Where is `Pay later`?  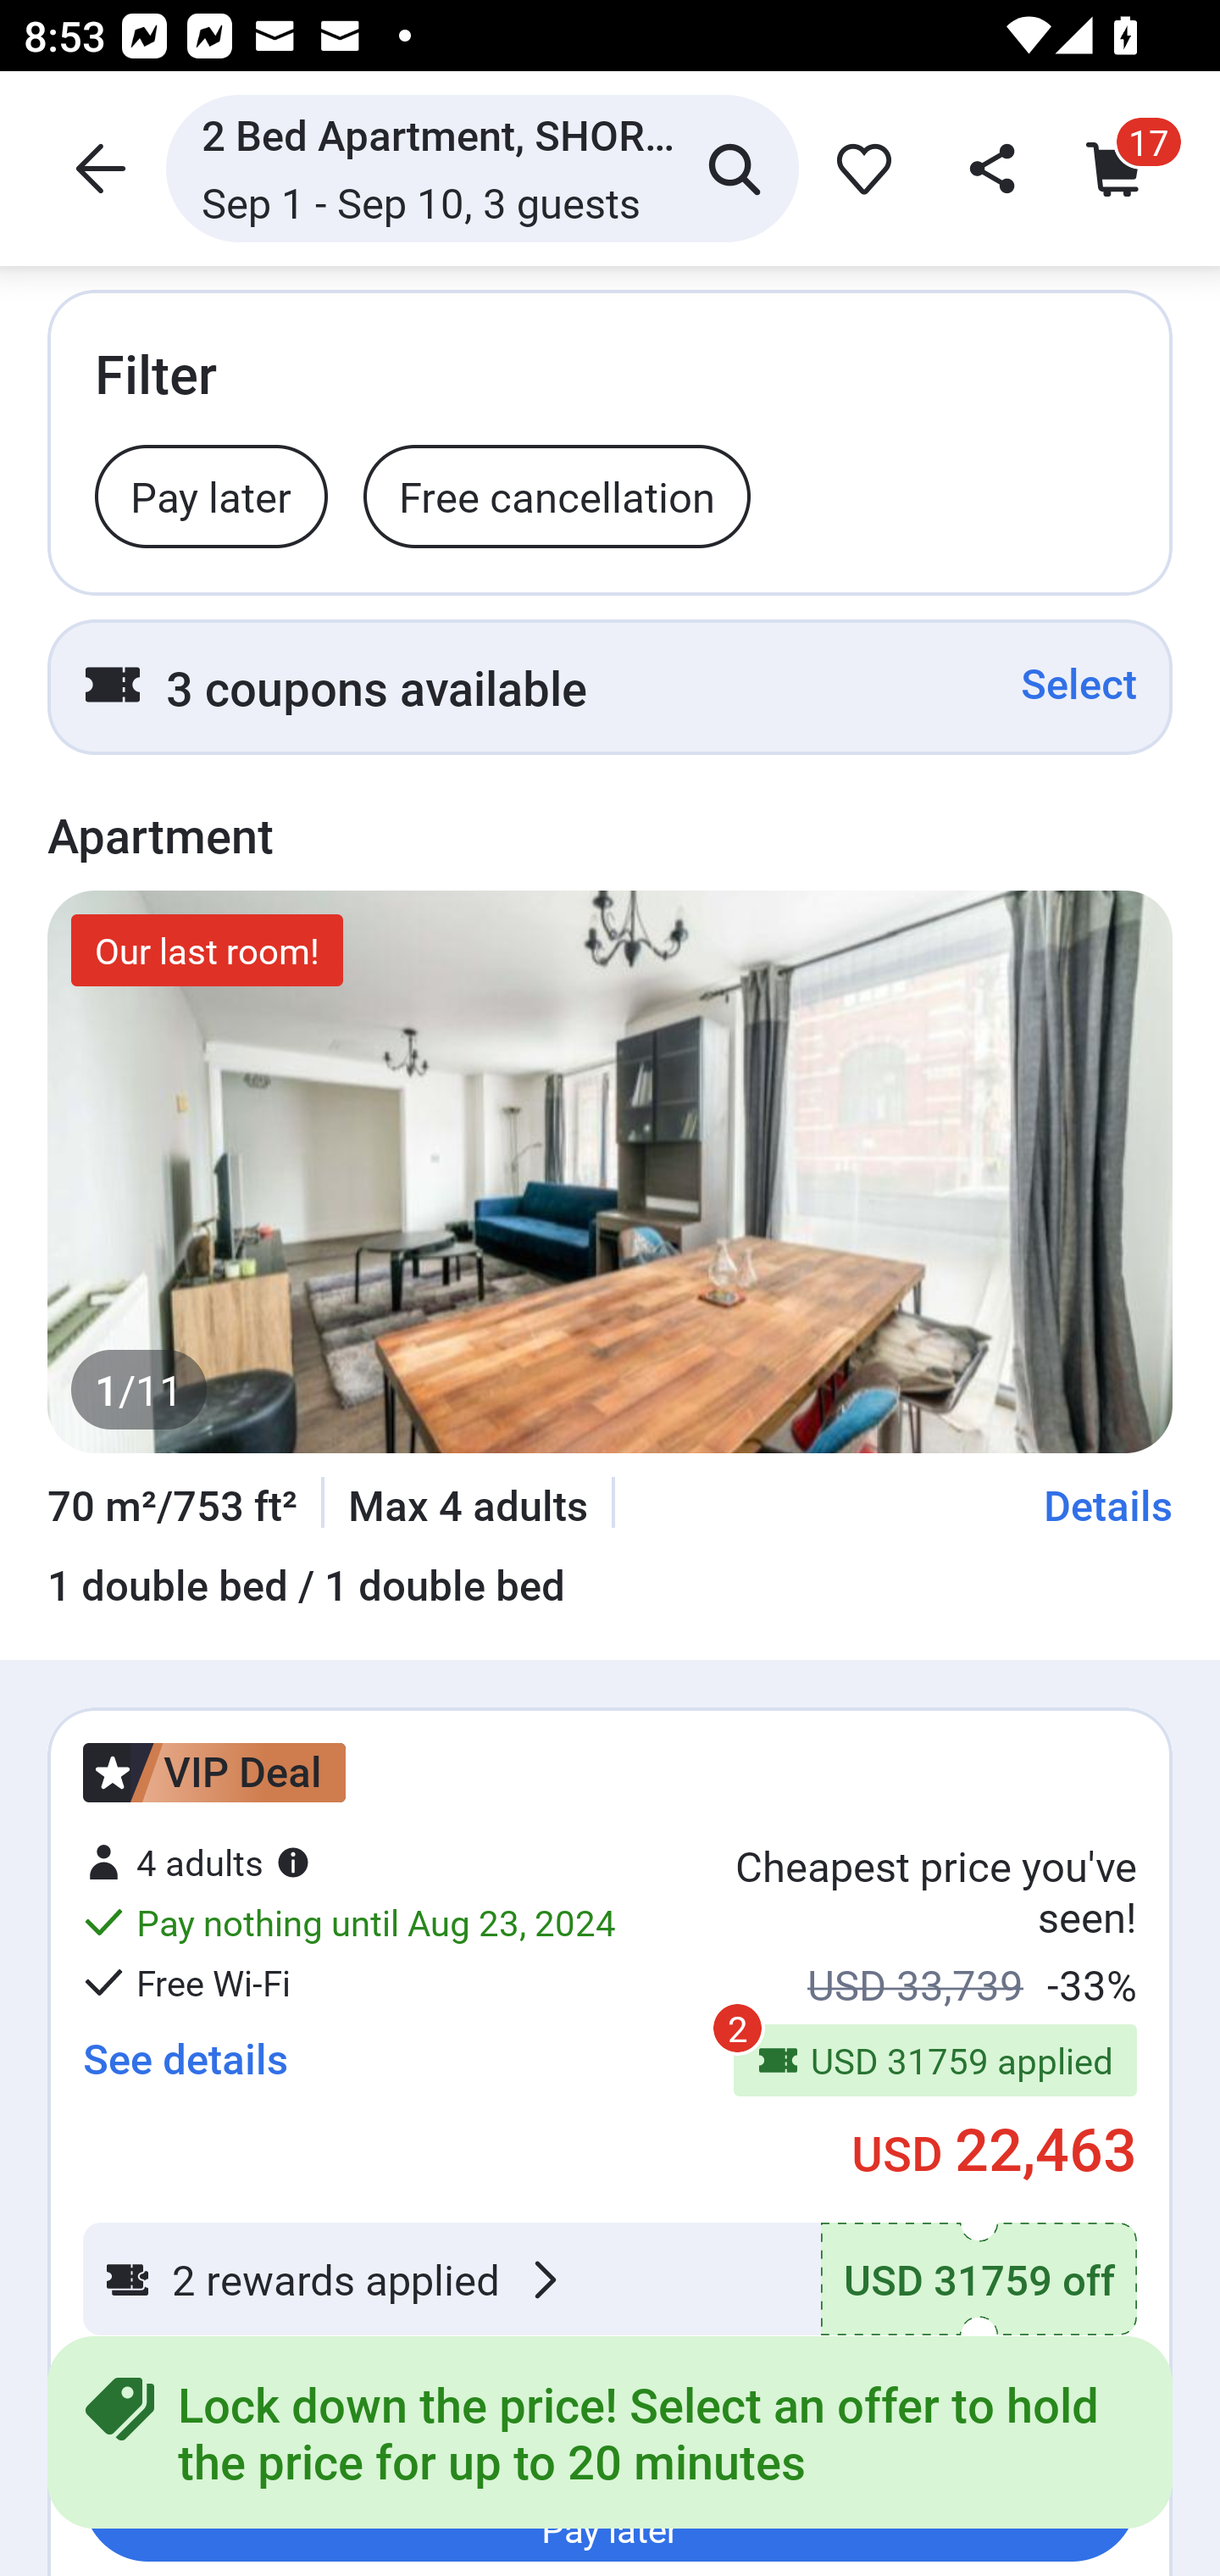
Pay later is located at coordinates (212, 495).